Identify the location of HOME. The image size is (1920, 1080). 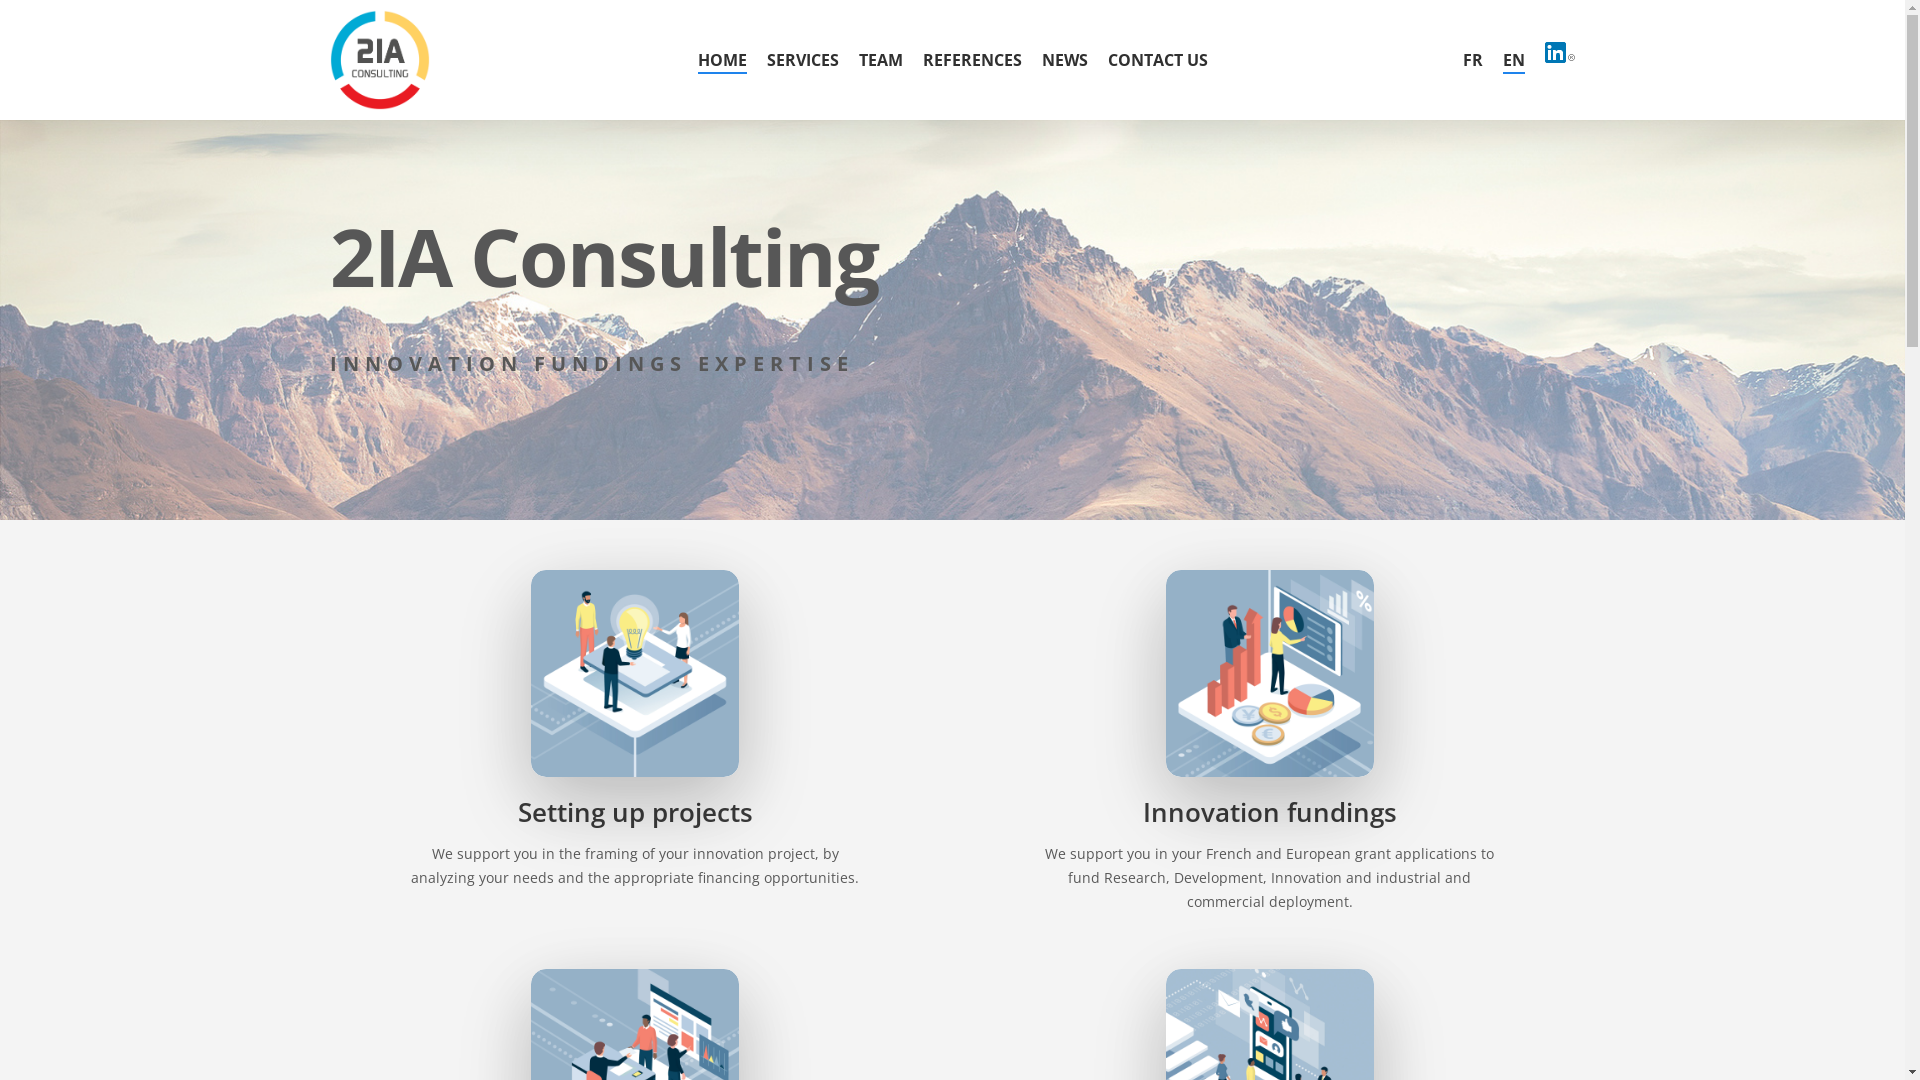
(722, 60).